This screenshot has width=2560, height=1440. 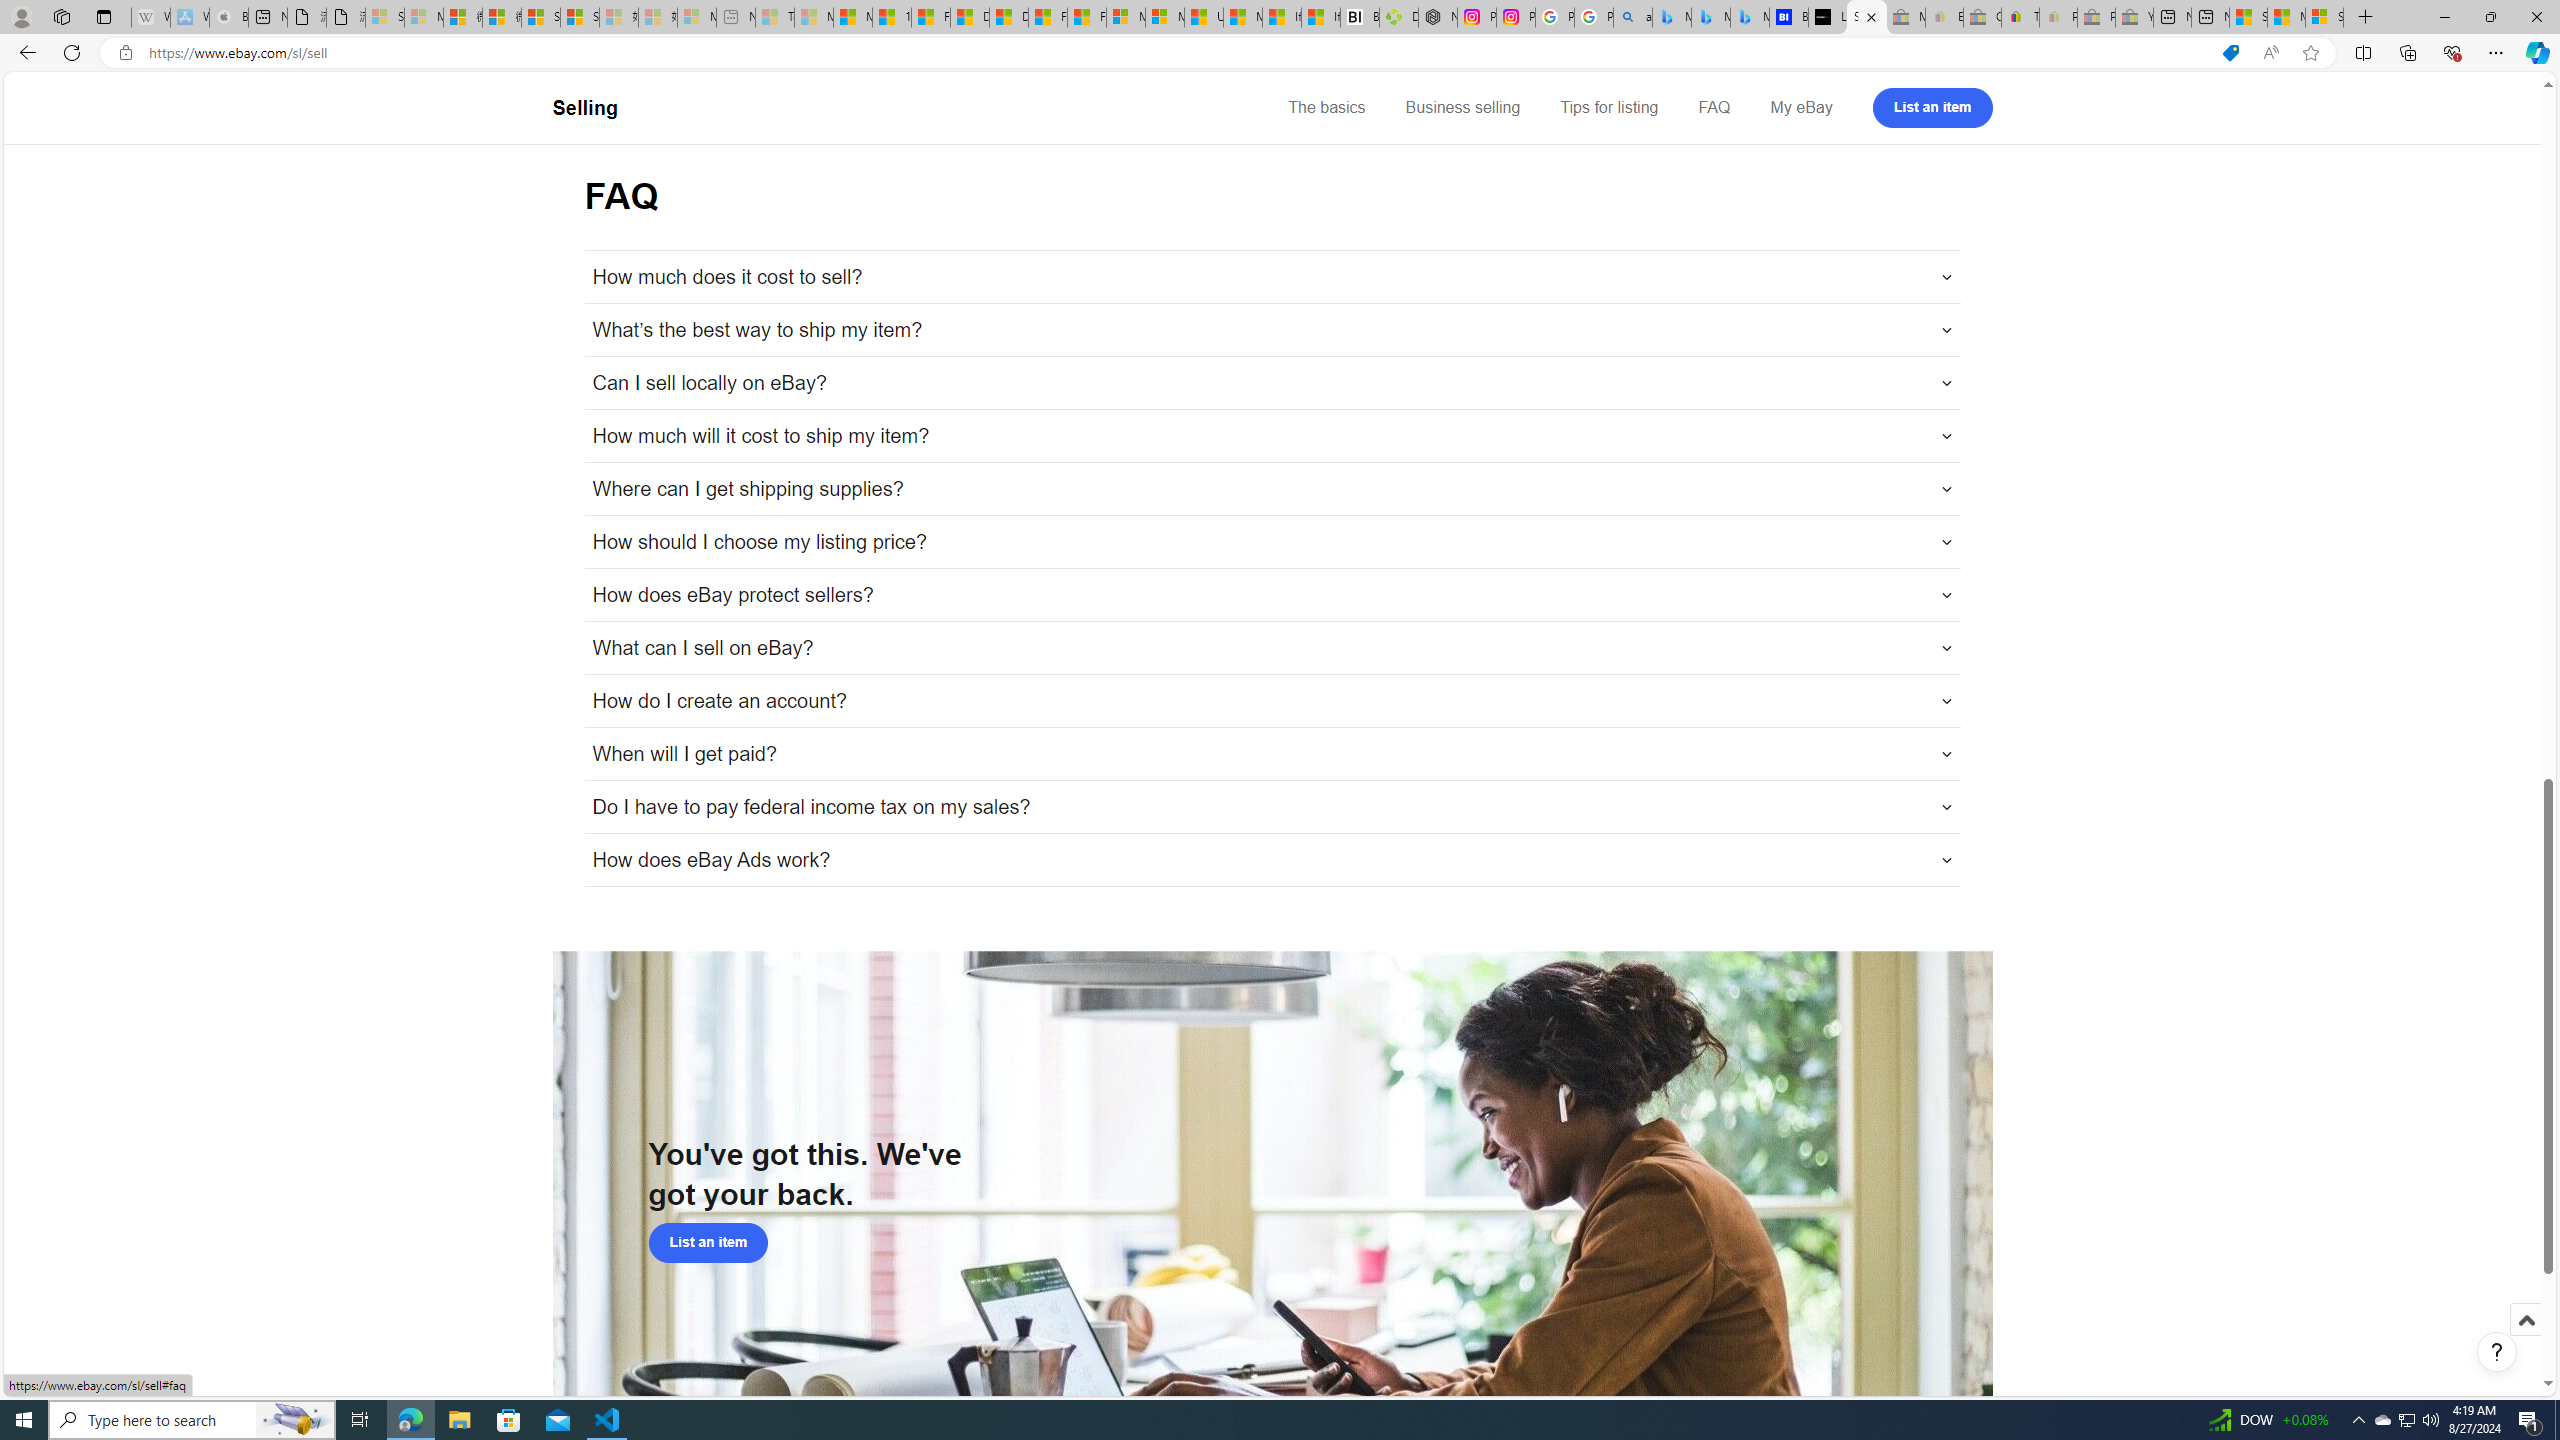 What do you see at coordinates (1272, 648) in the screenshot?
I see `What can I sell on eBay?` at bounding box center [1272, 648].